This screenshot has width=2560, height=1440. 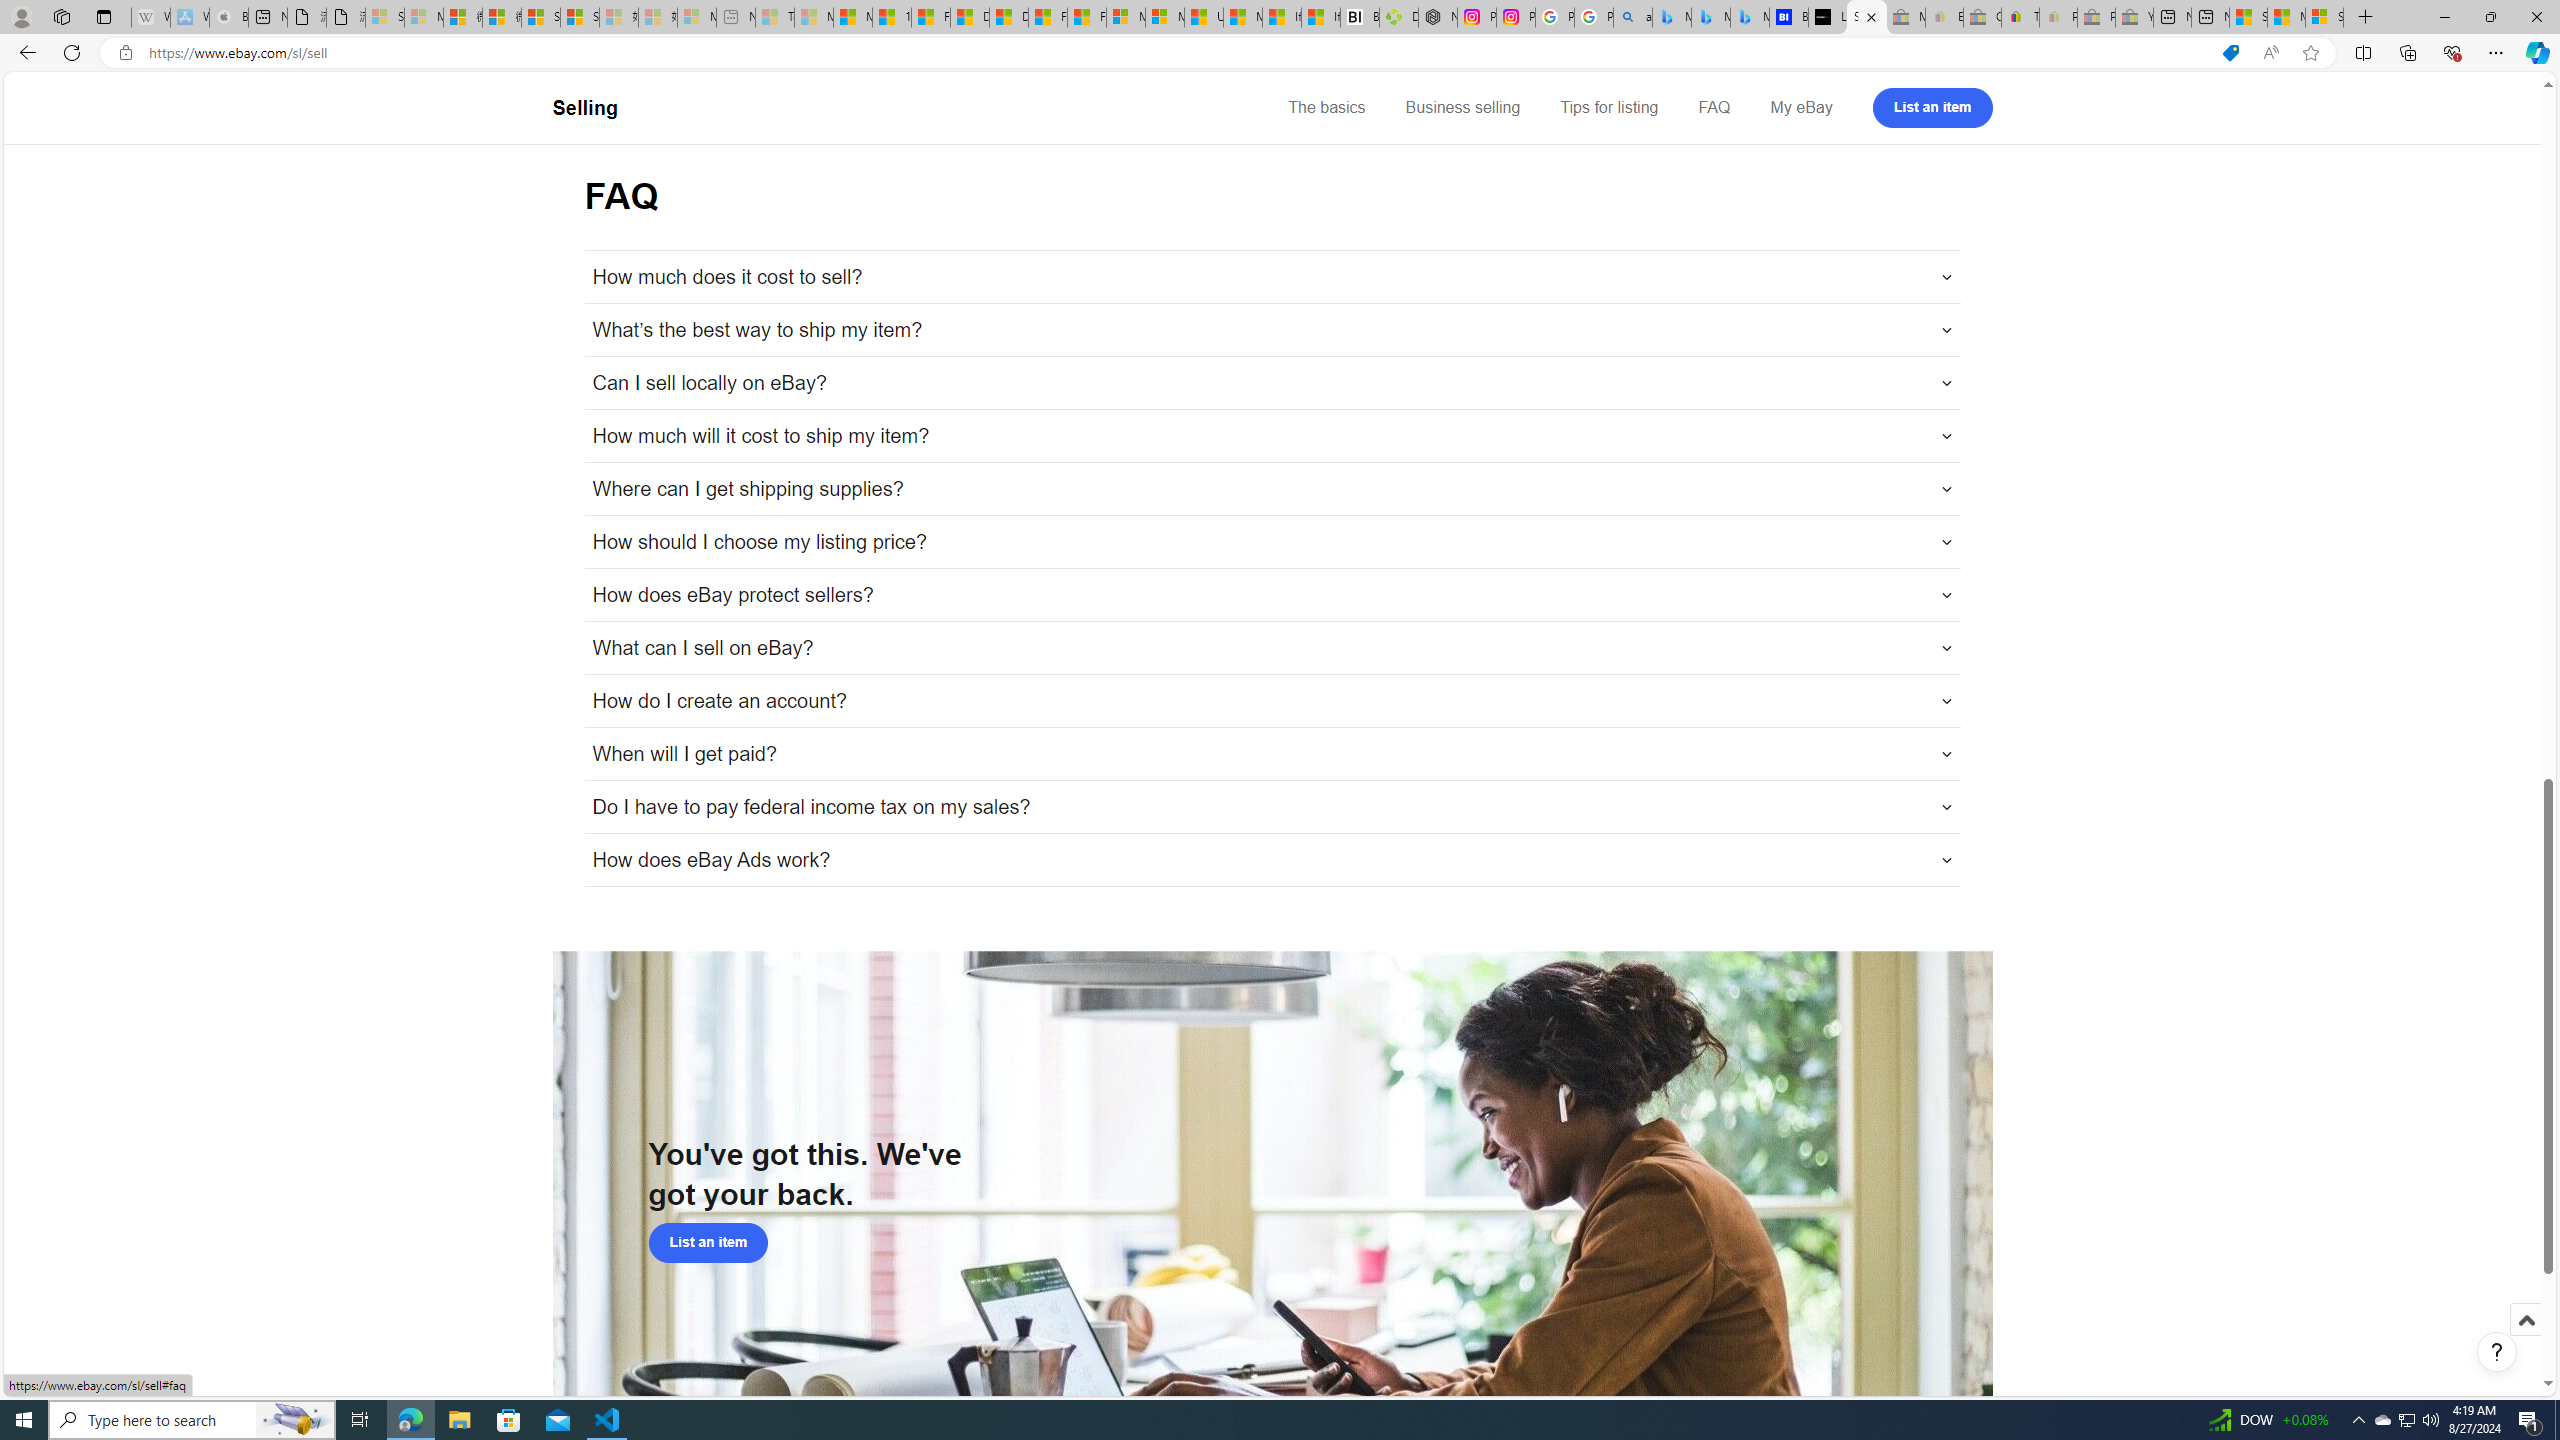 What do you see at coordinates (1272, 648) in the screenshot?
I see `What can I sell on eBay?` at bounding box center [1272, 648].